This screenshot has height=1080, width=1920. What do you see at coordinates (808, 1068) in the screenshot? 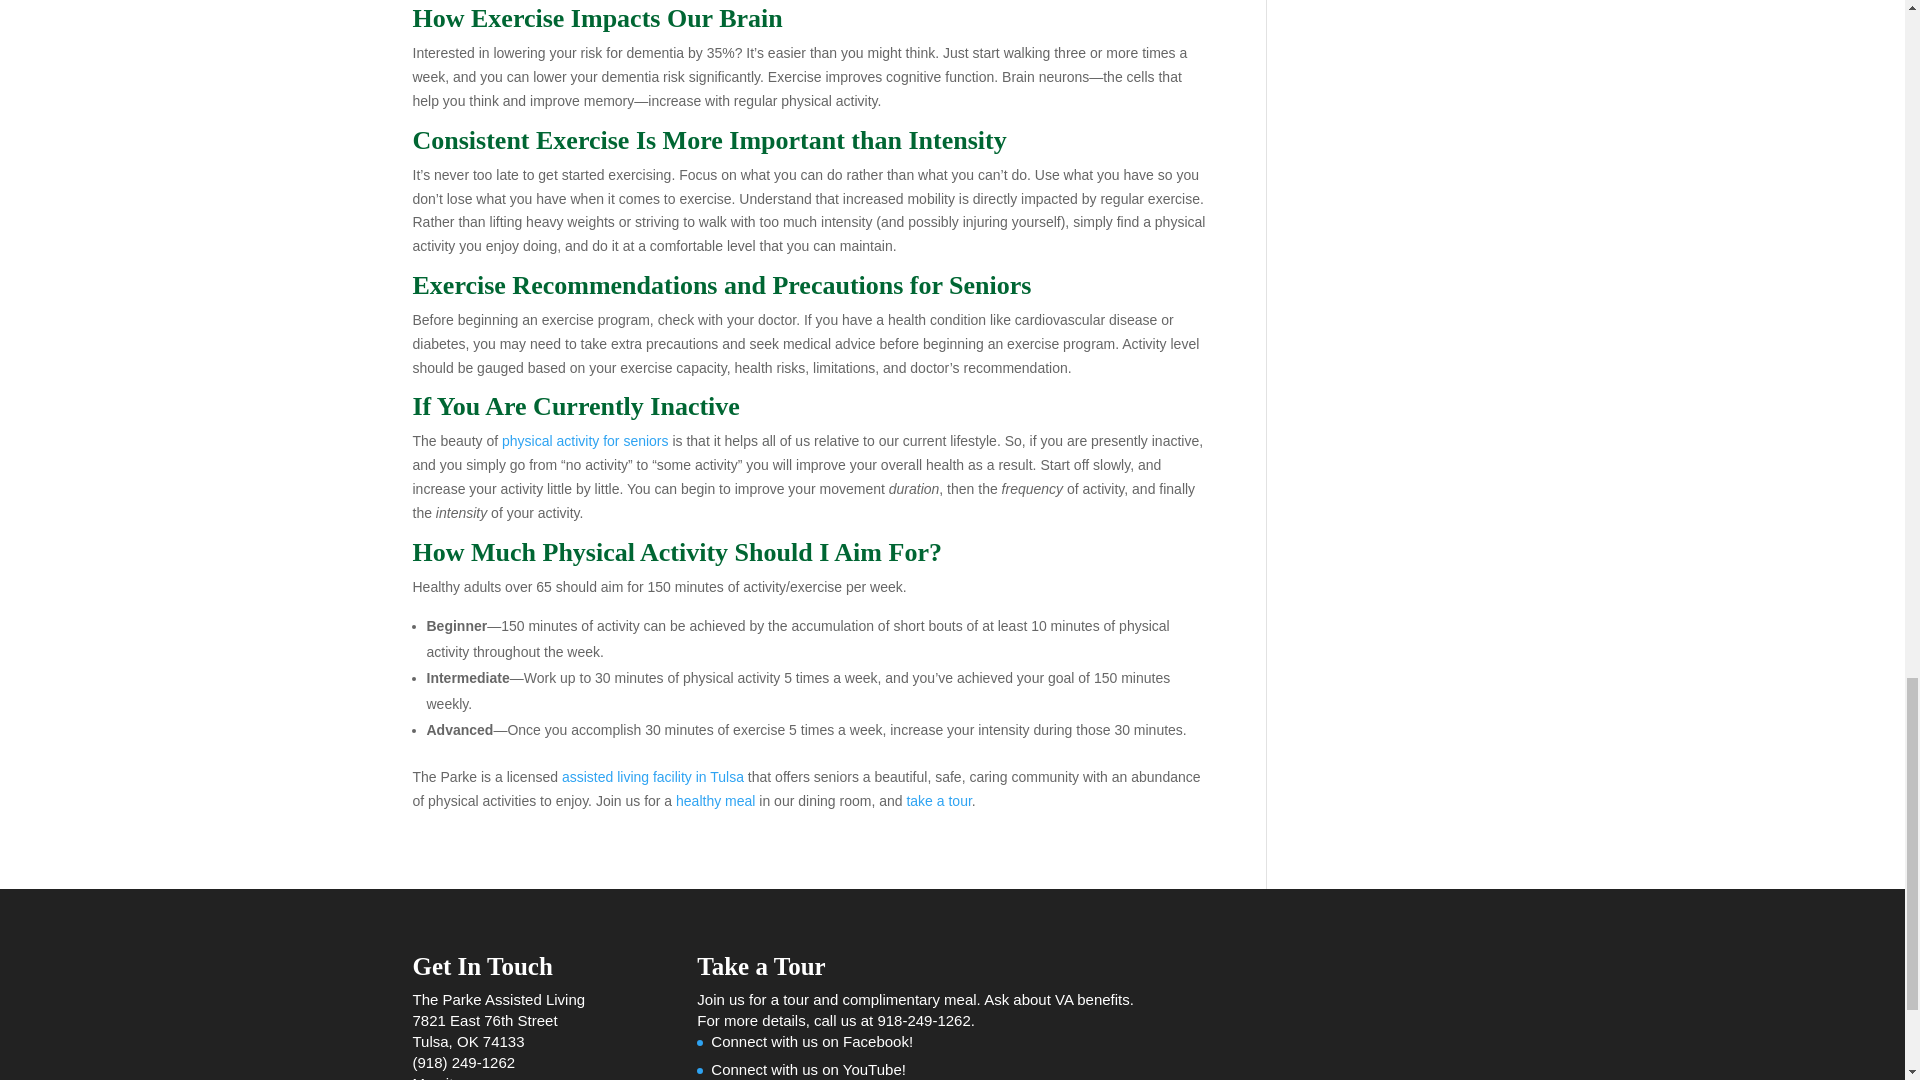
I see `Connect with us on YouTube!` at bounding box center [808, 1068].